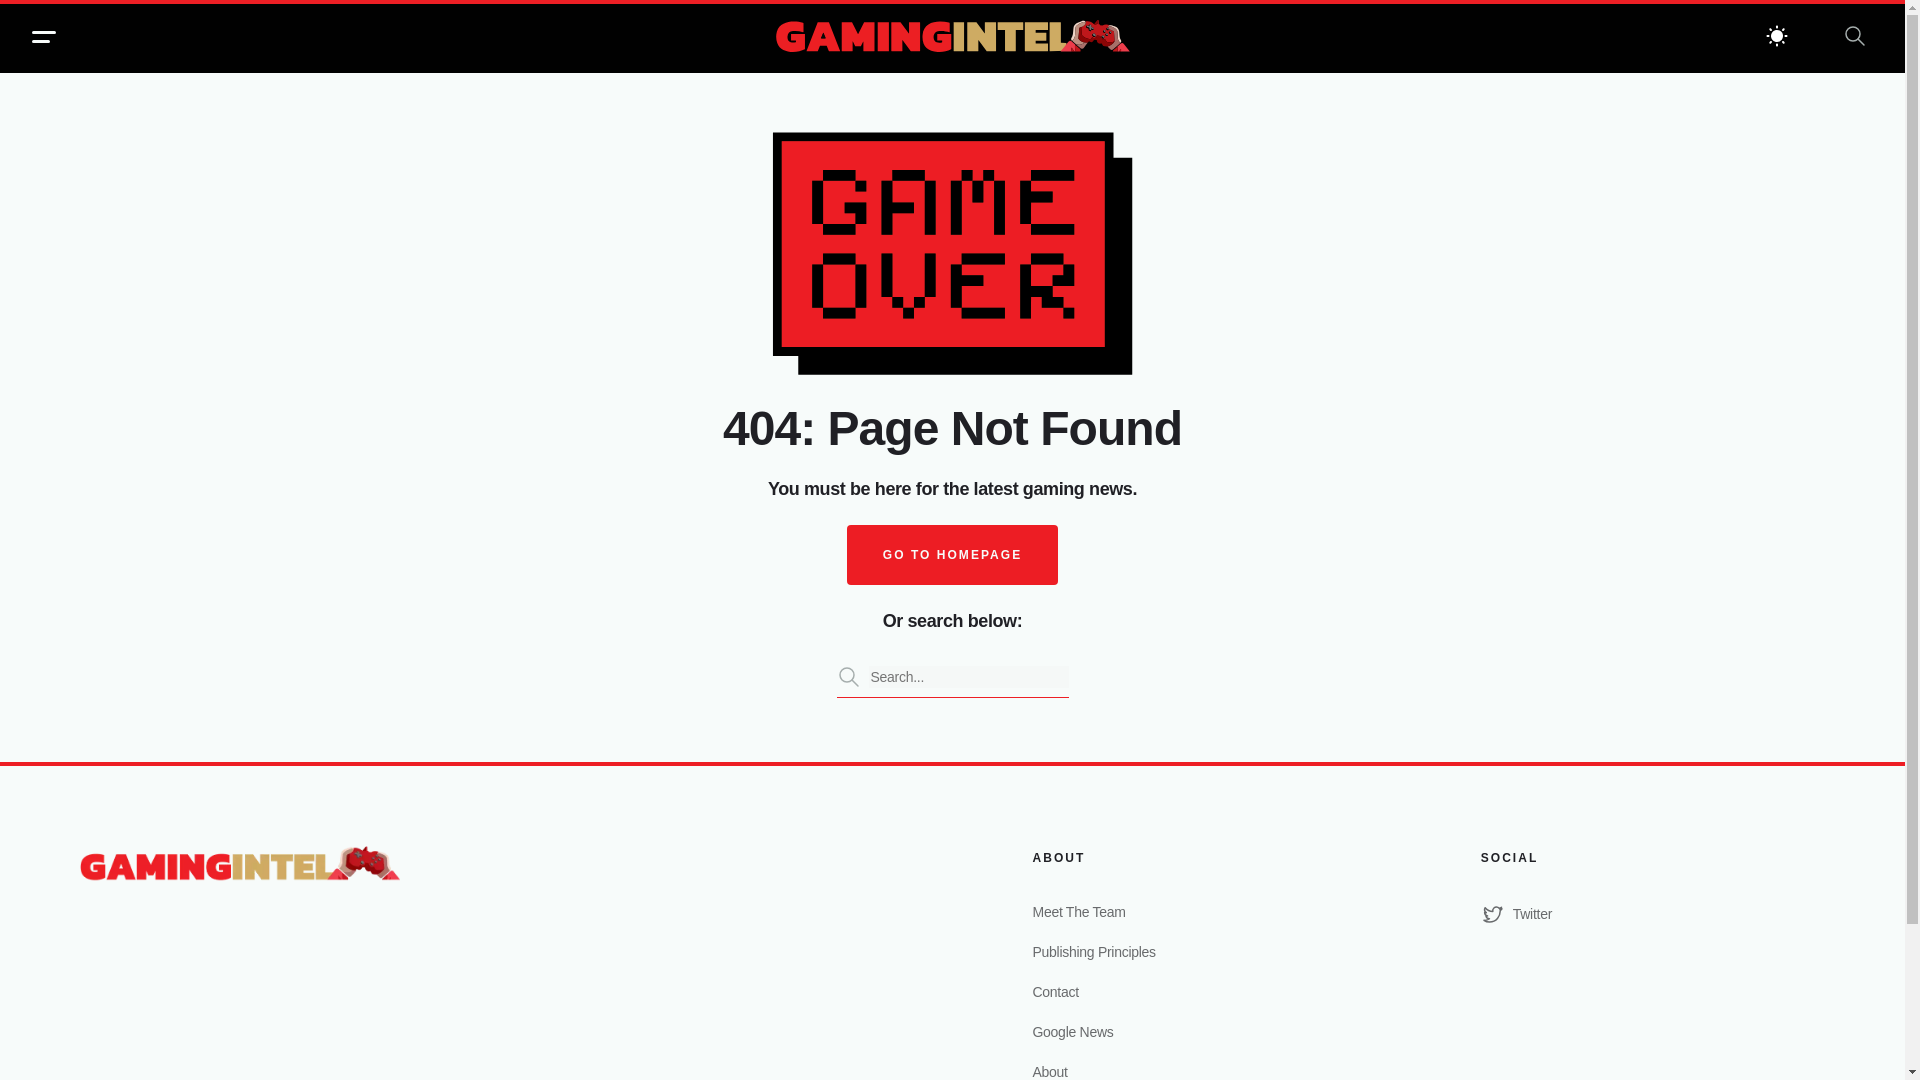 The width and height of the screenshot is (1920, 1080). Describe the element at coordinates (1204, 912) in the screenshot. I see `Meet The Team` at that location.